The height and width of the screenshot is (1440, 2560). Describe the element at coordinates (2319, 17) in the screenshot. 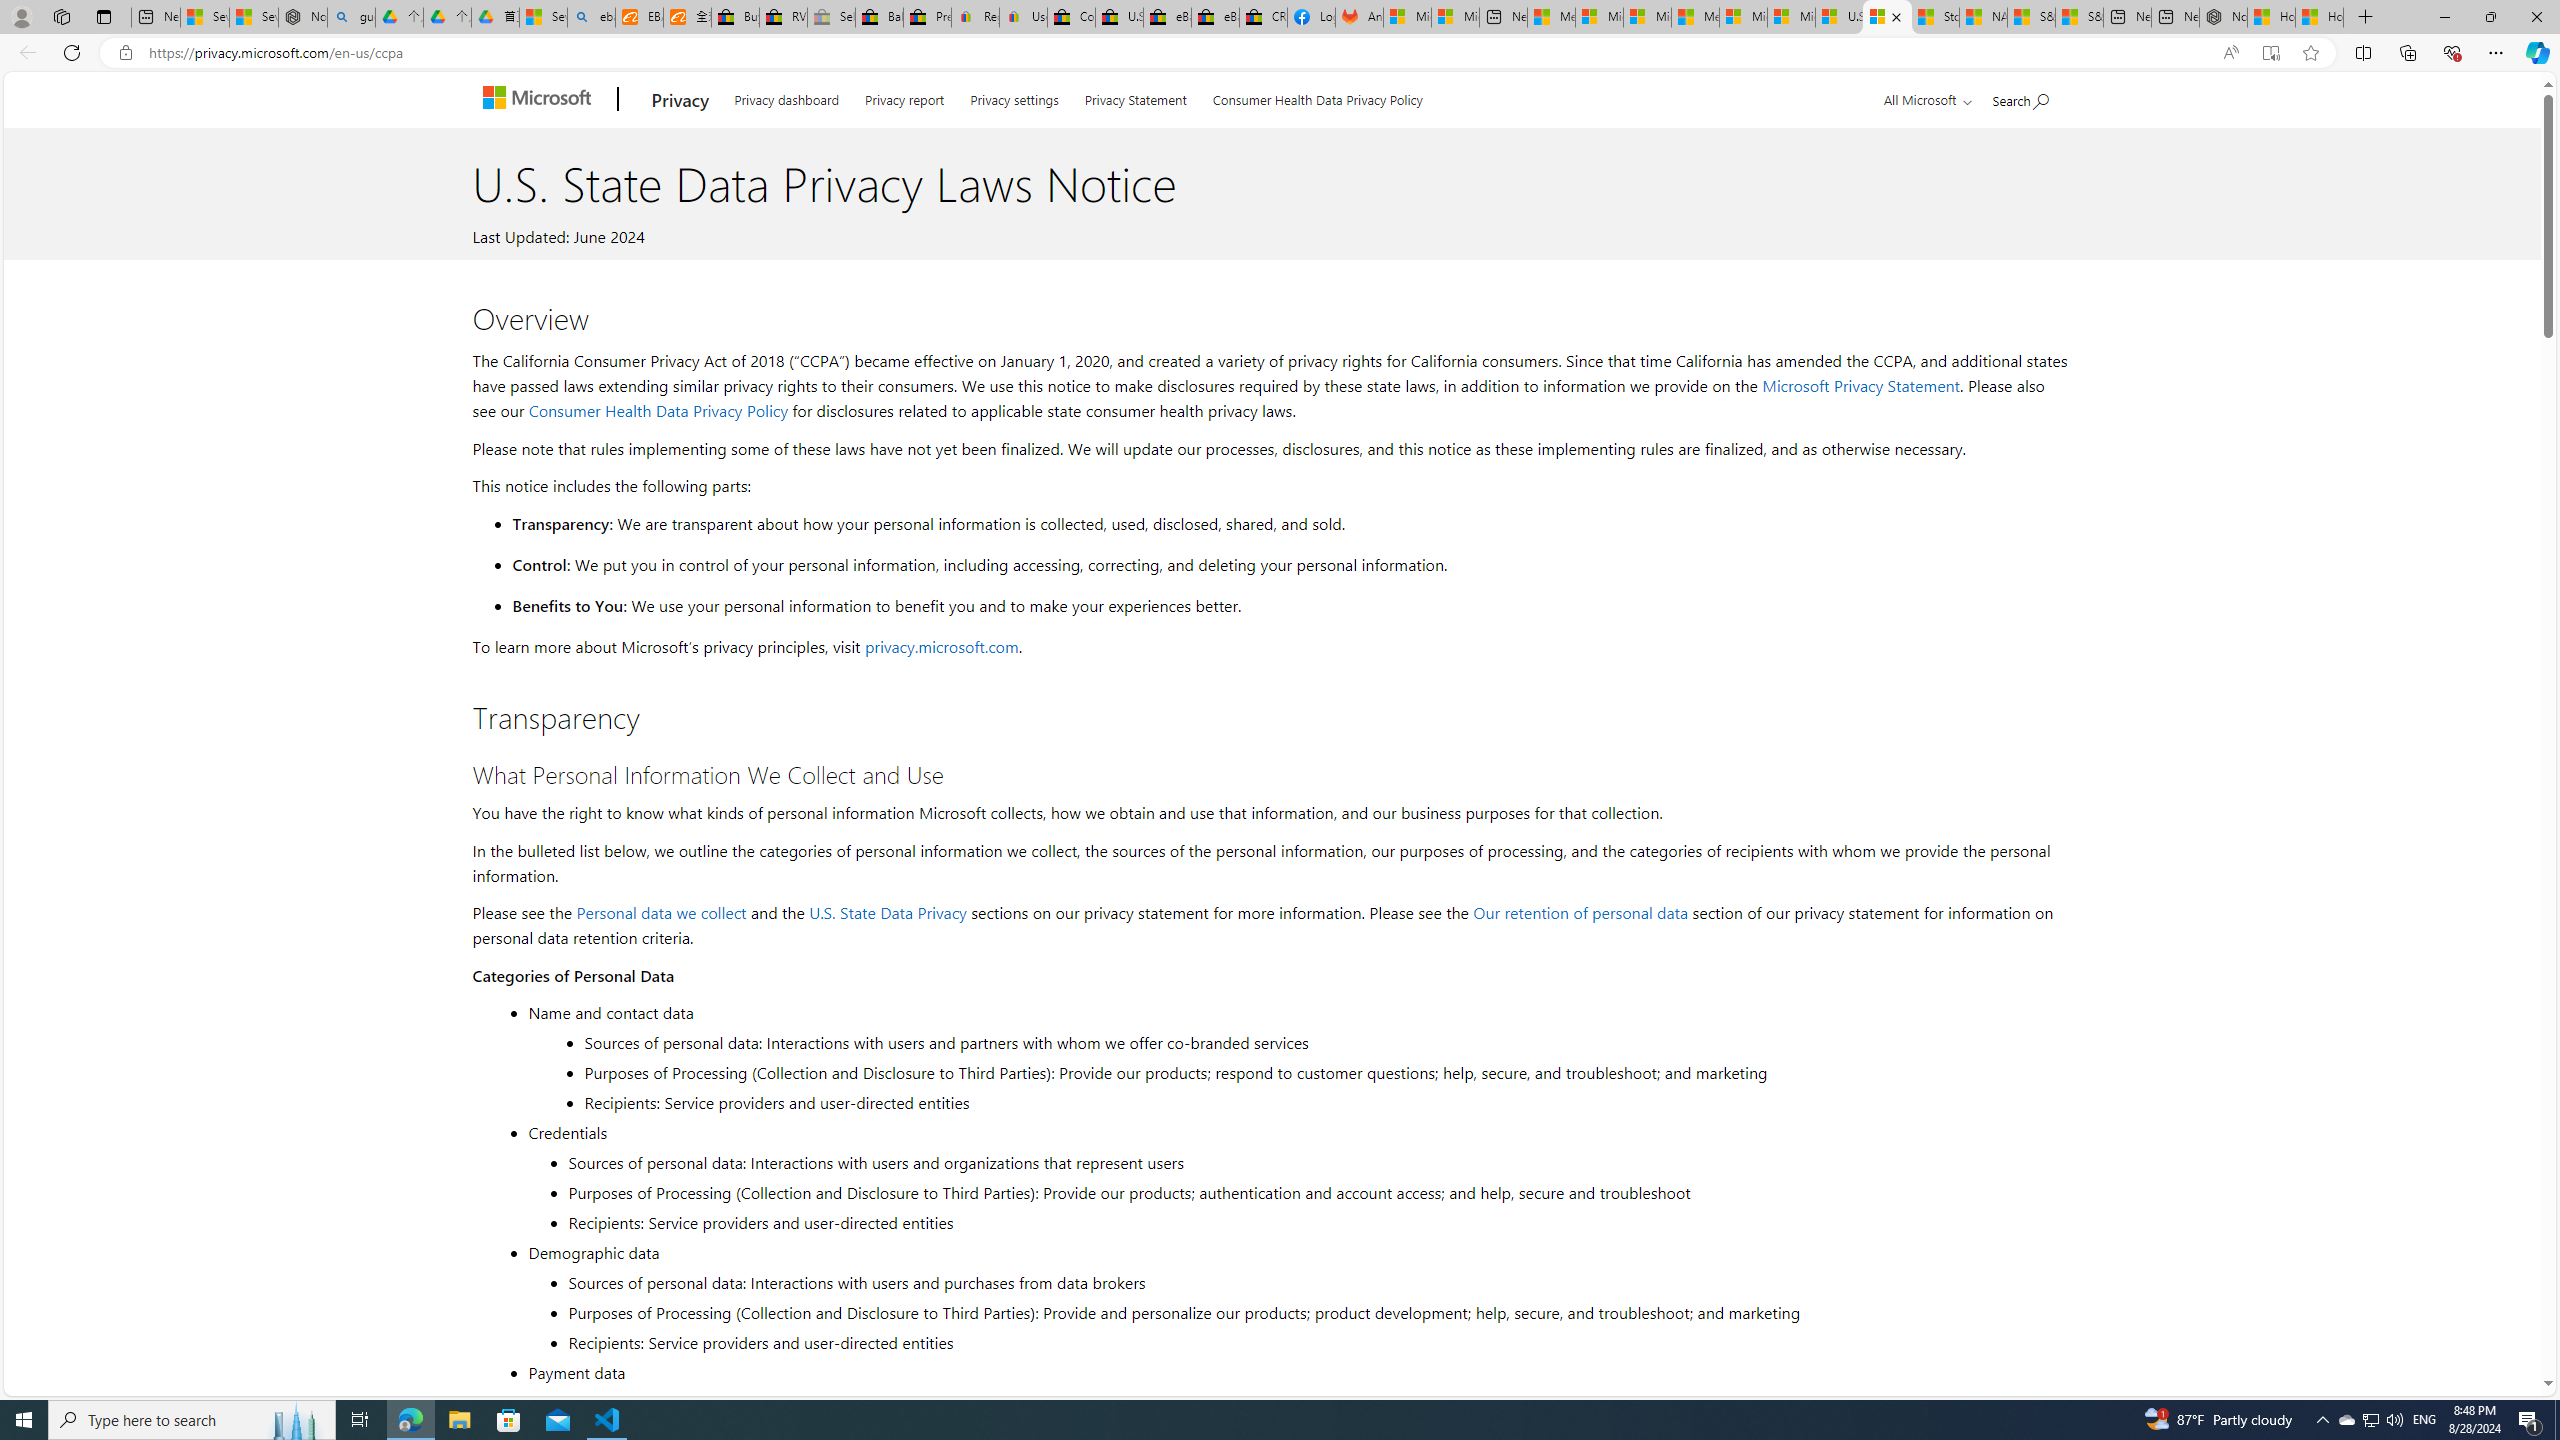

I see `How to Use a Monitor With Your Closed Laptop` at that location.